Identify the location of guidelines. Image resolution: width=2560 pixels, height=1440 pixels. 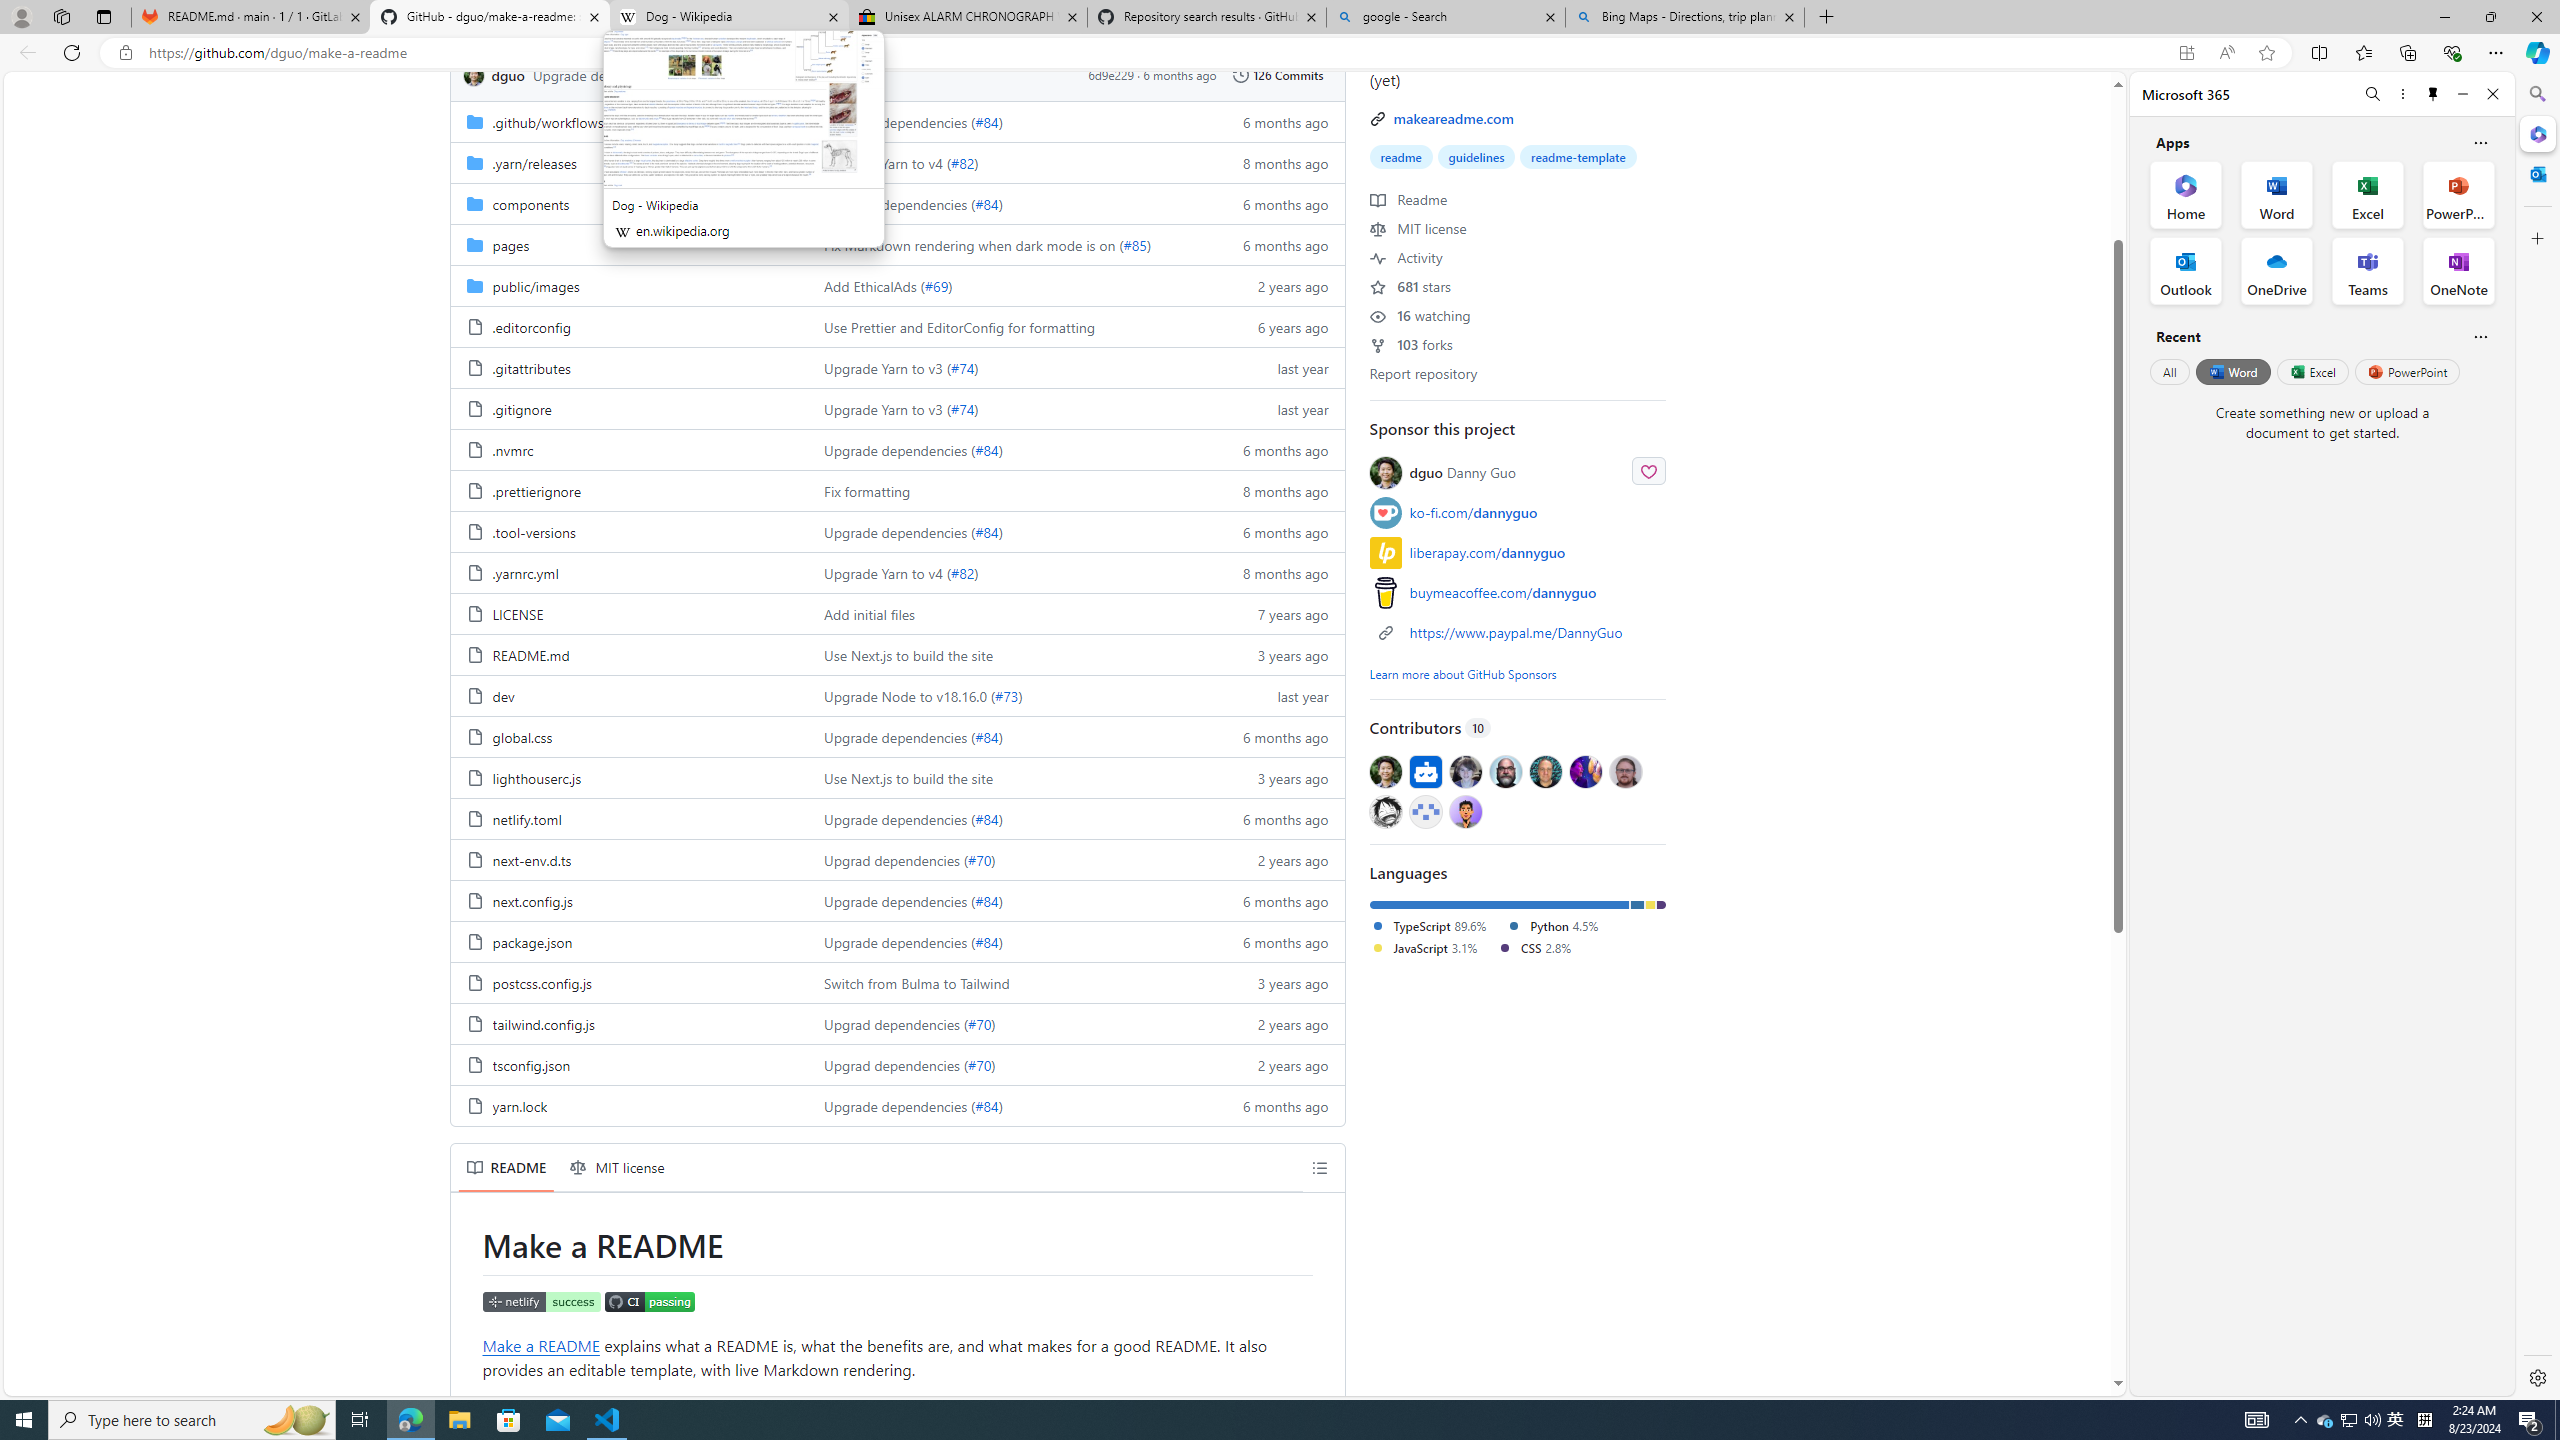
(1476, 156).